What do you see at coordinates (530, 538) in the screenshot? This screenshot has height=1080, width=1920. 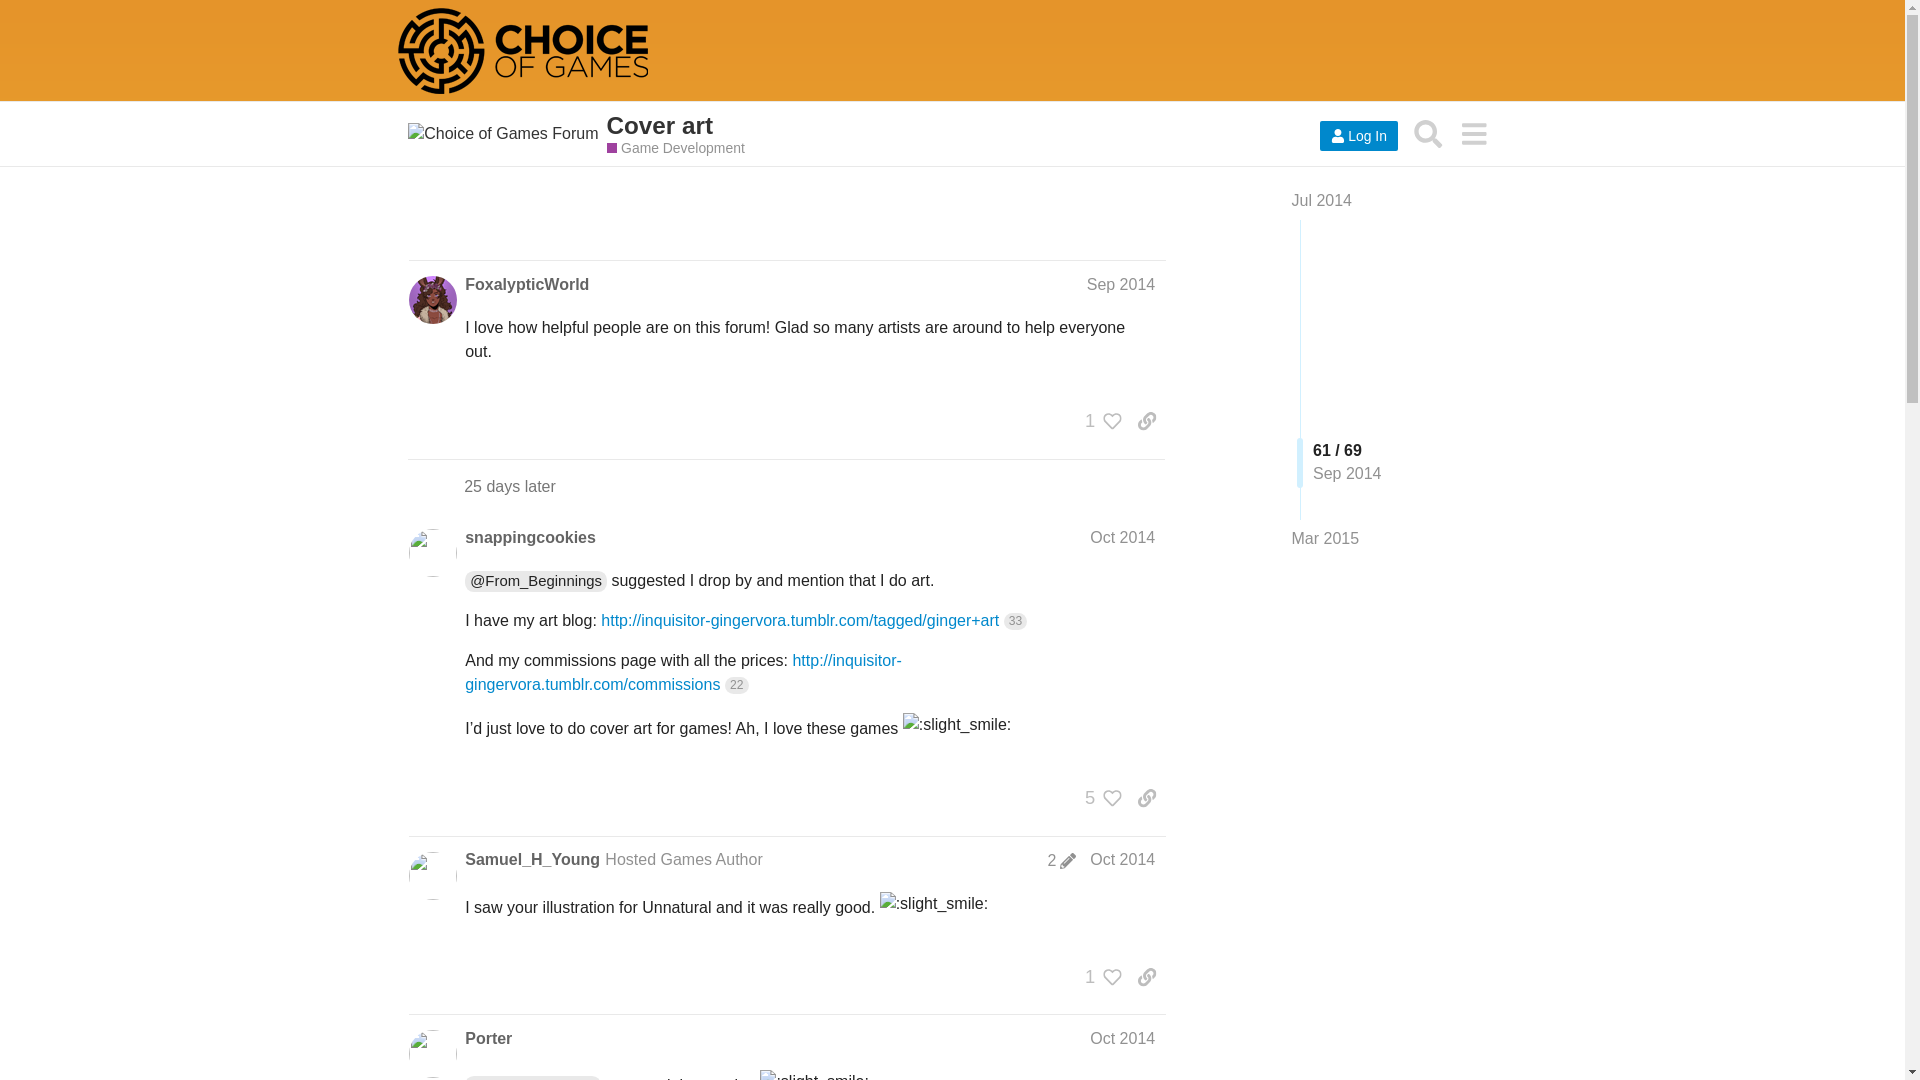 I see `snappingcookies` at bounding box center [530, 538].